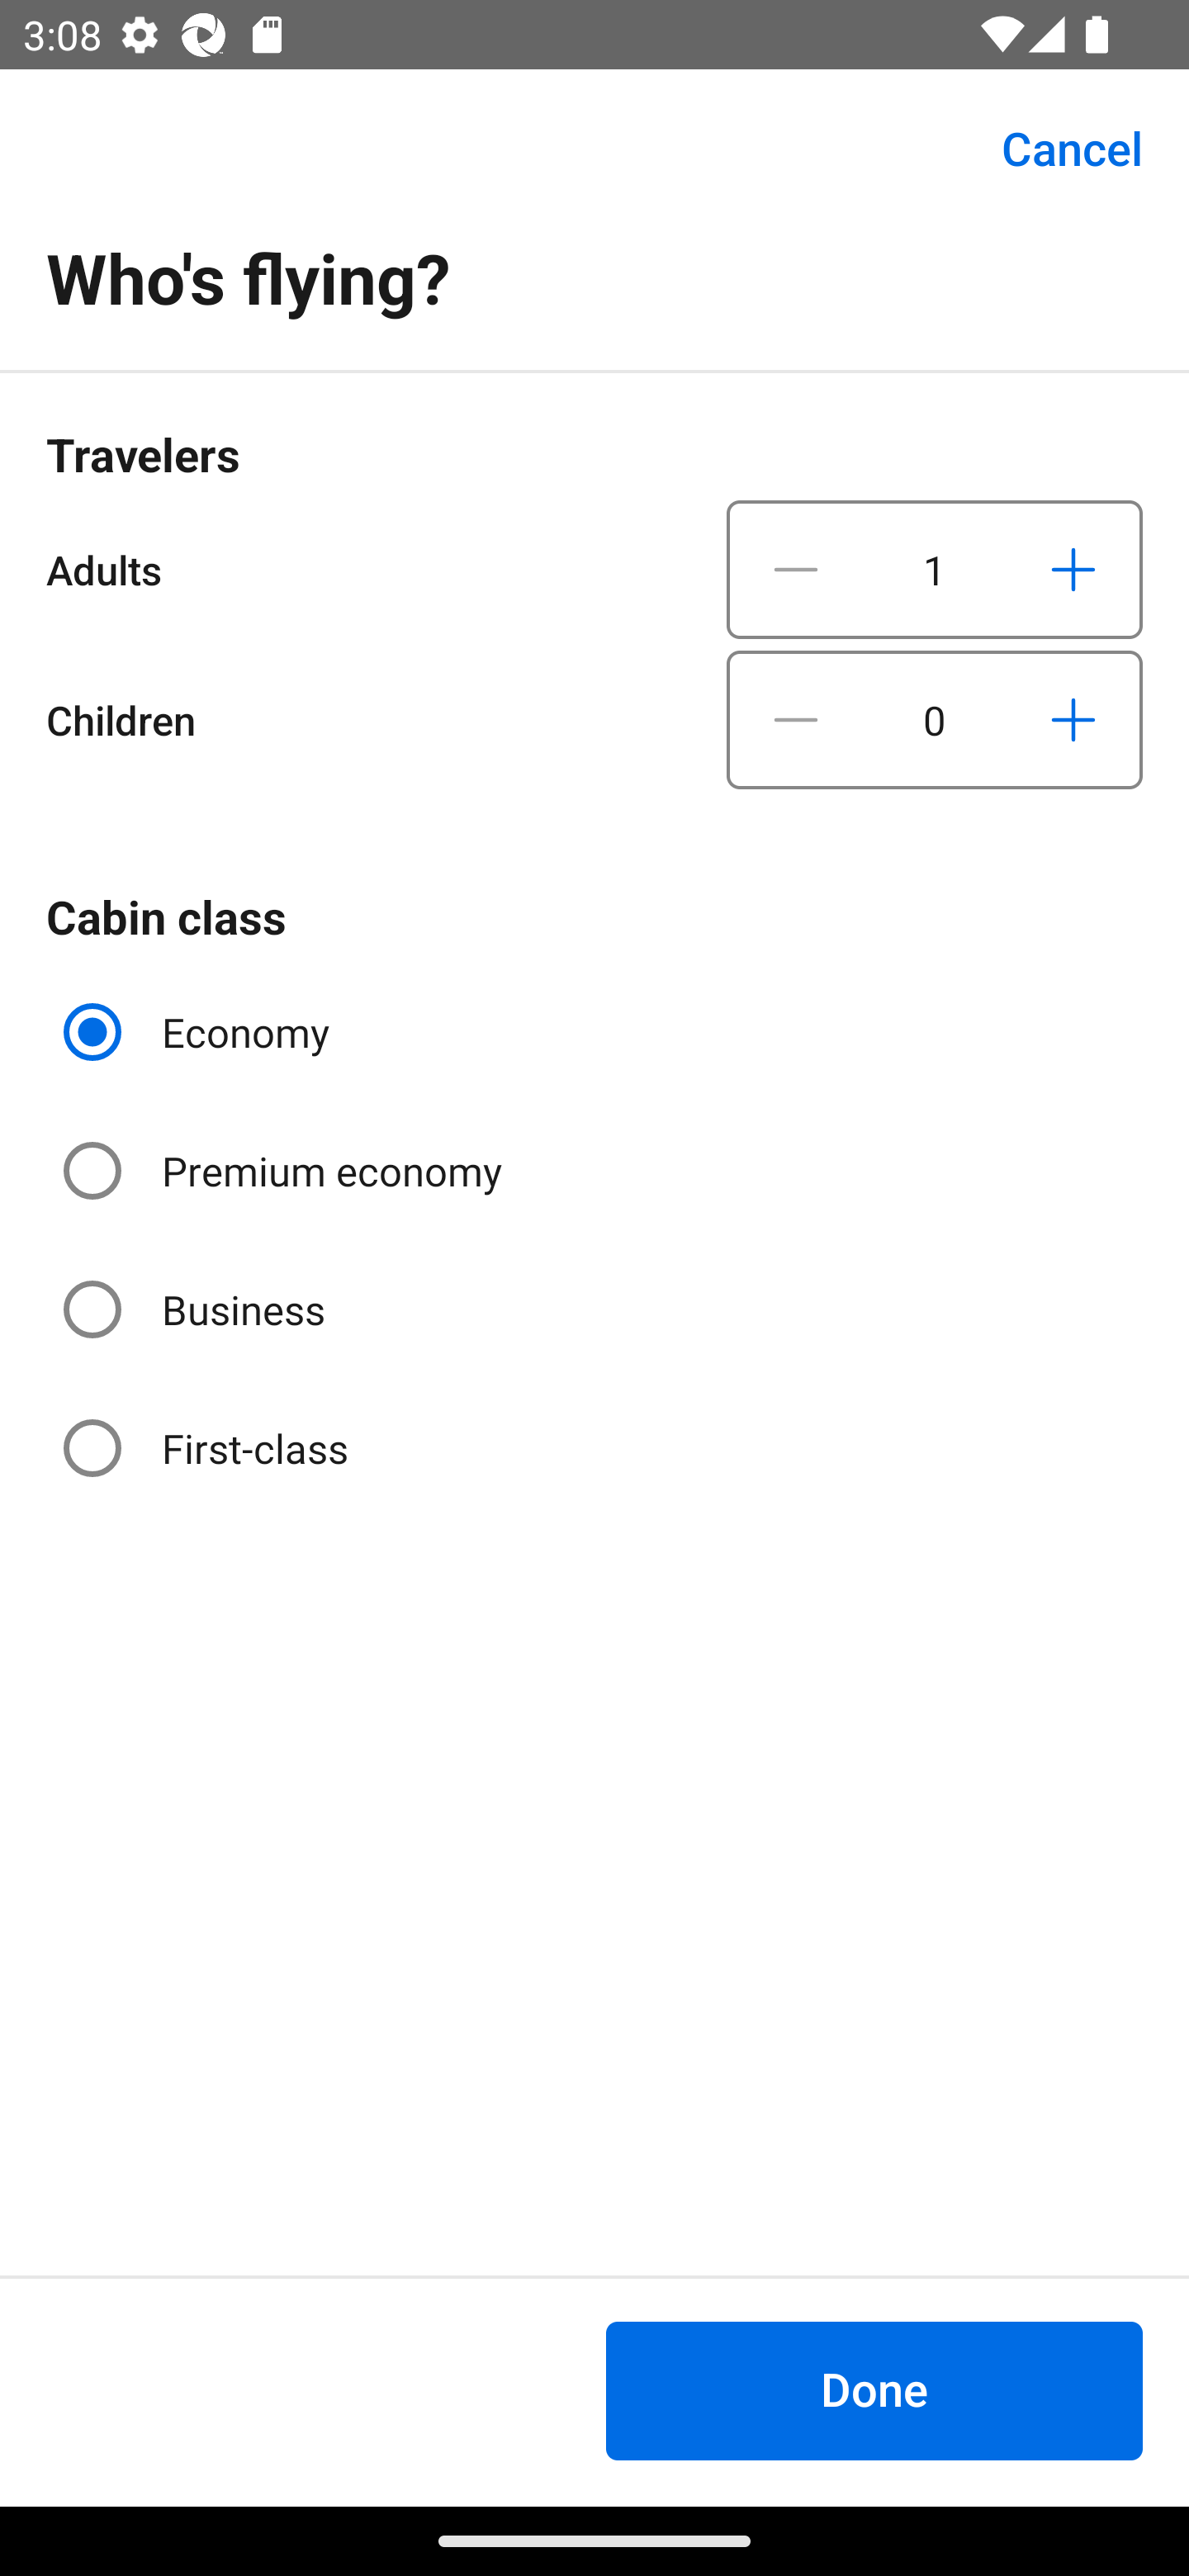  I want to click on Decrease, so click(796, 720).